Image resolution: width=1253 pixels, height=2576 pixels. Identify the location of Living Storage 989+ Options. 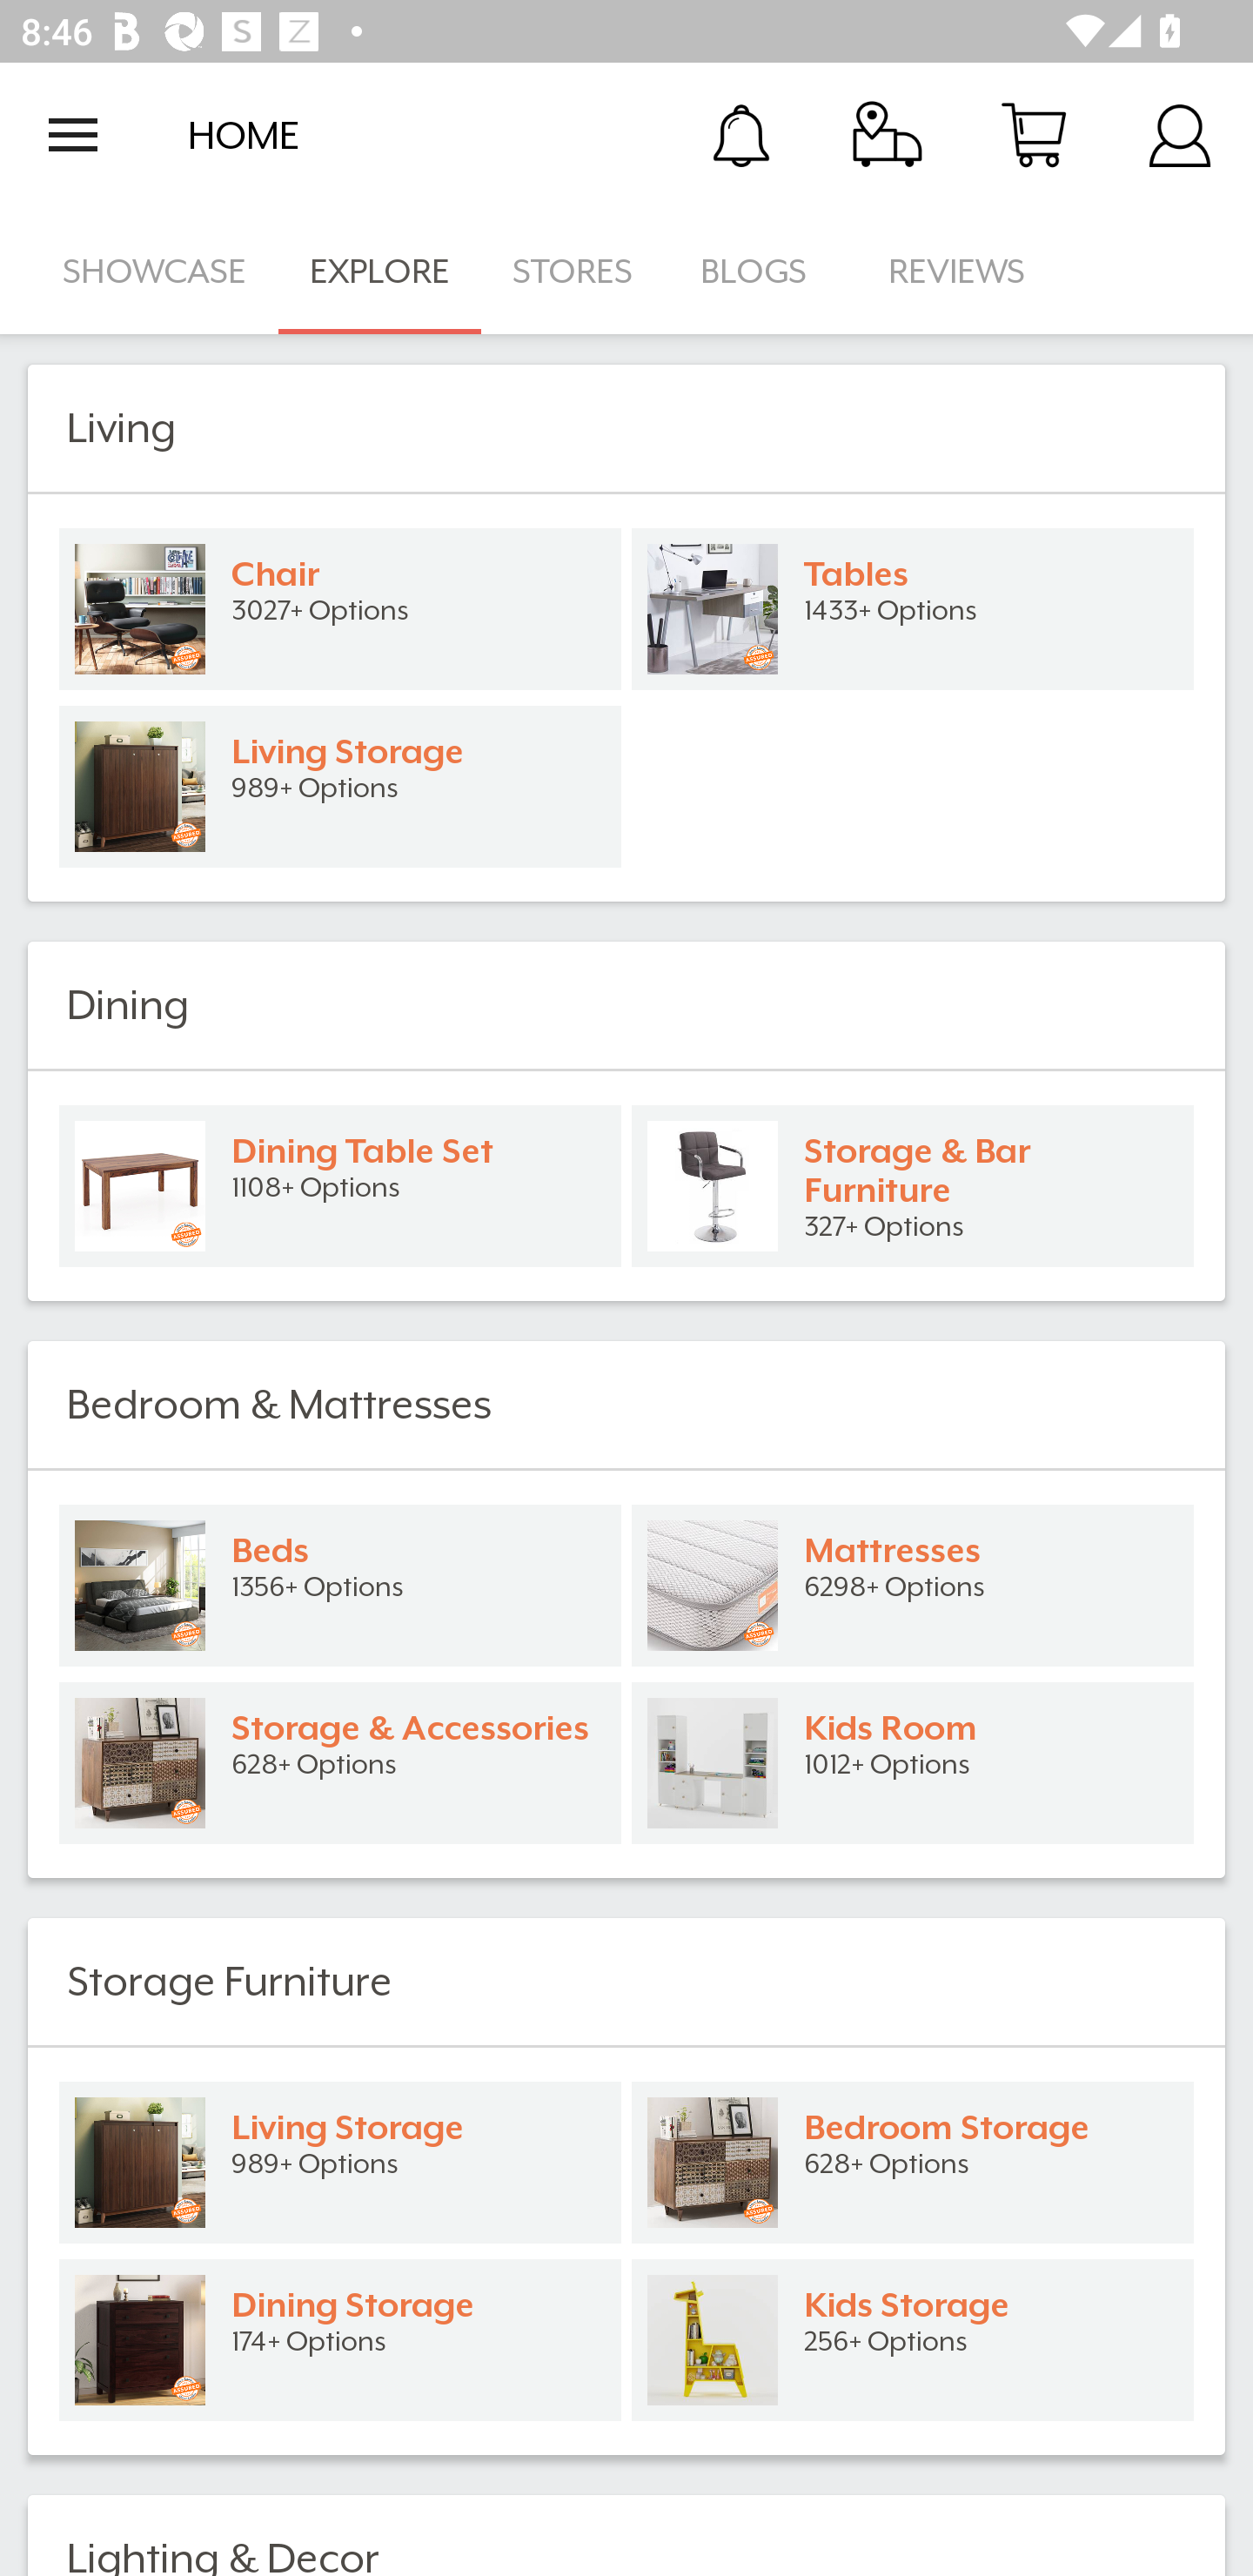
(339, 787).